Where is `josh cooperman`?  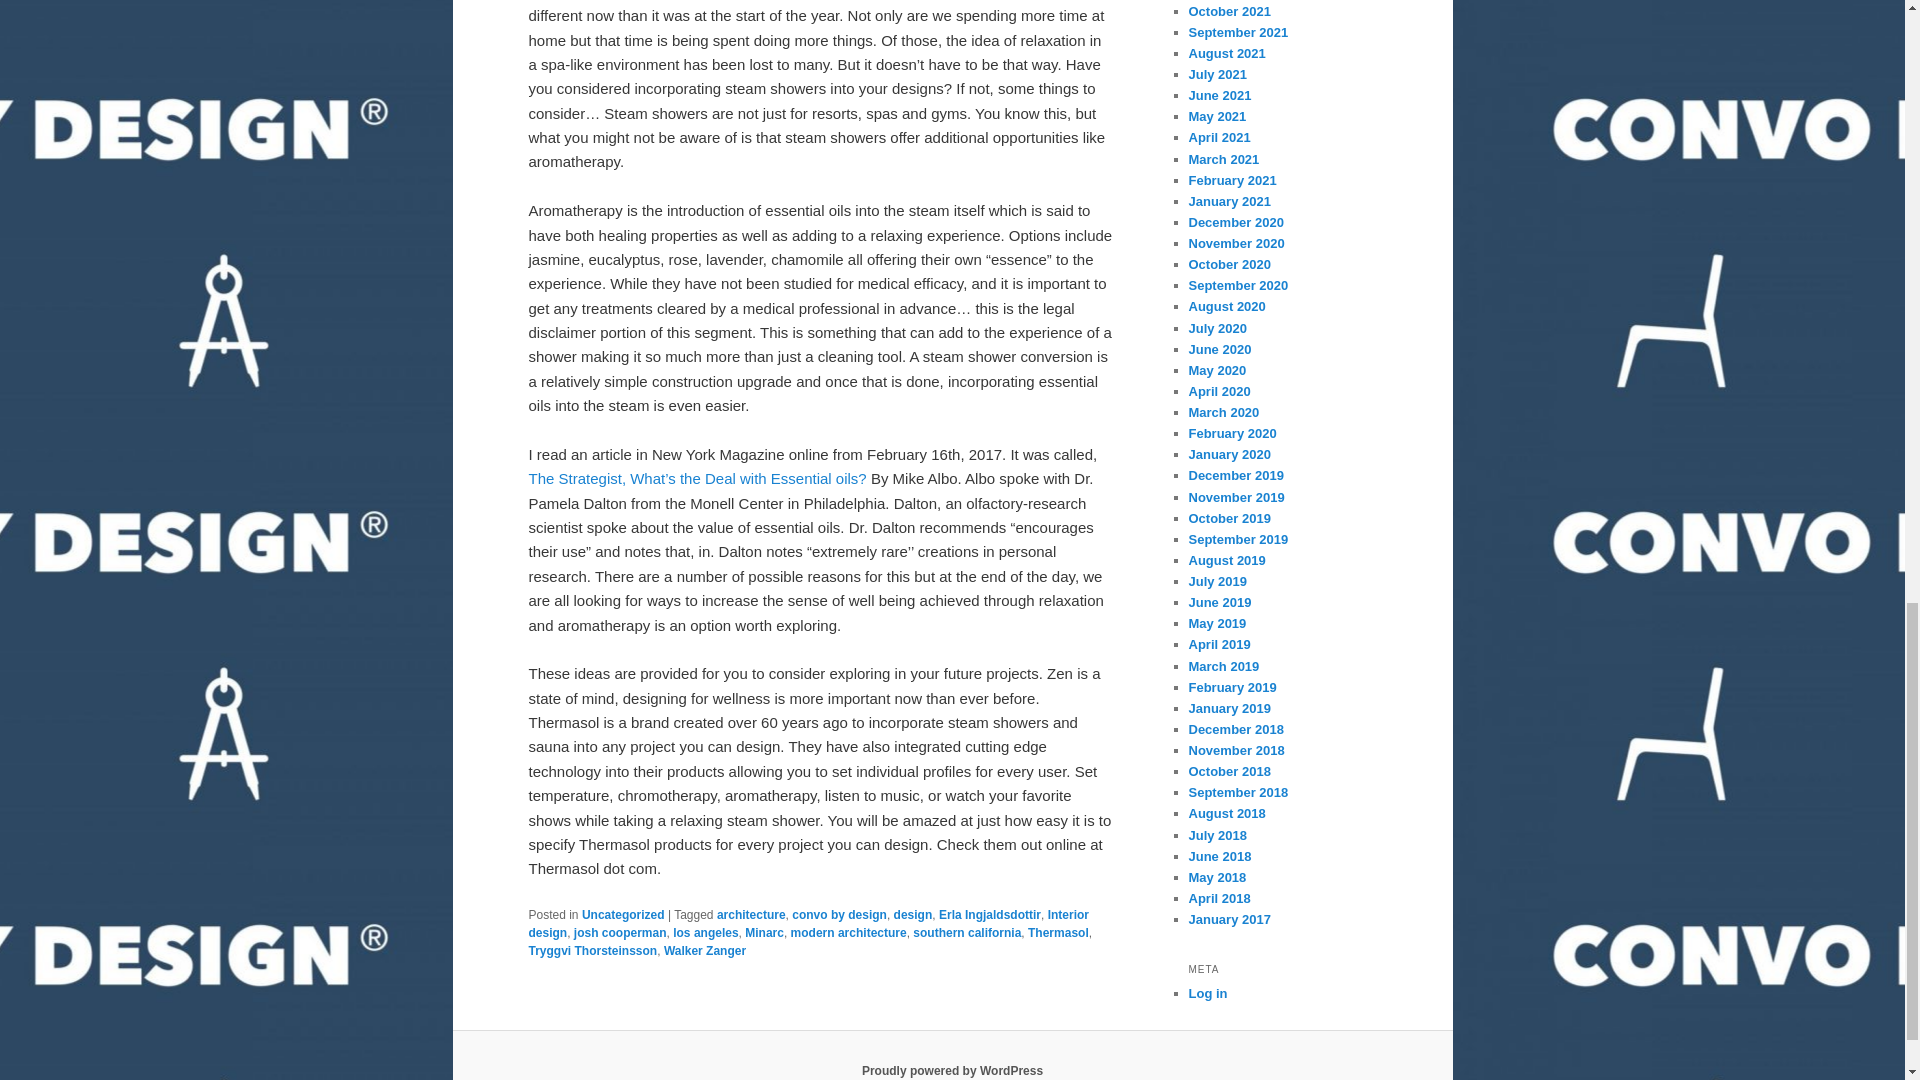
josh cooperman is located at coordinates (620, 932).